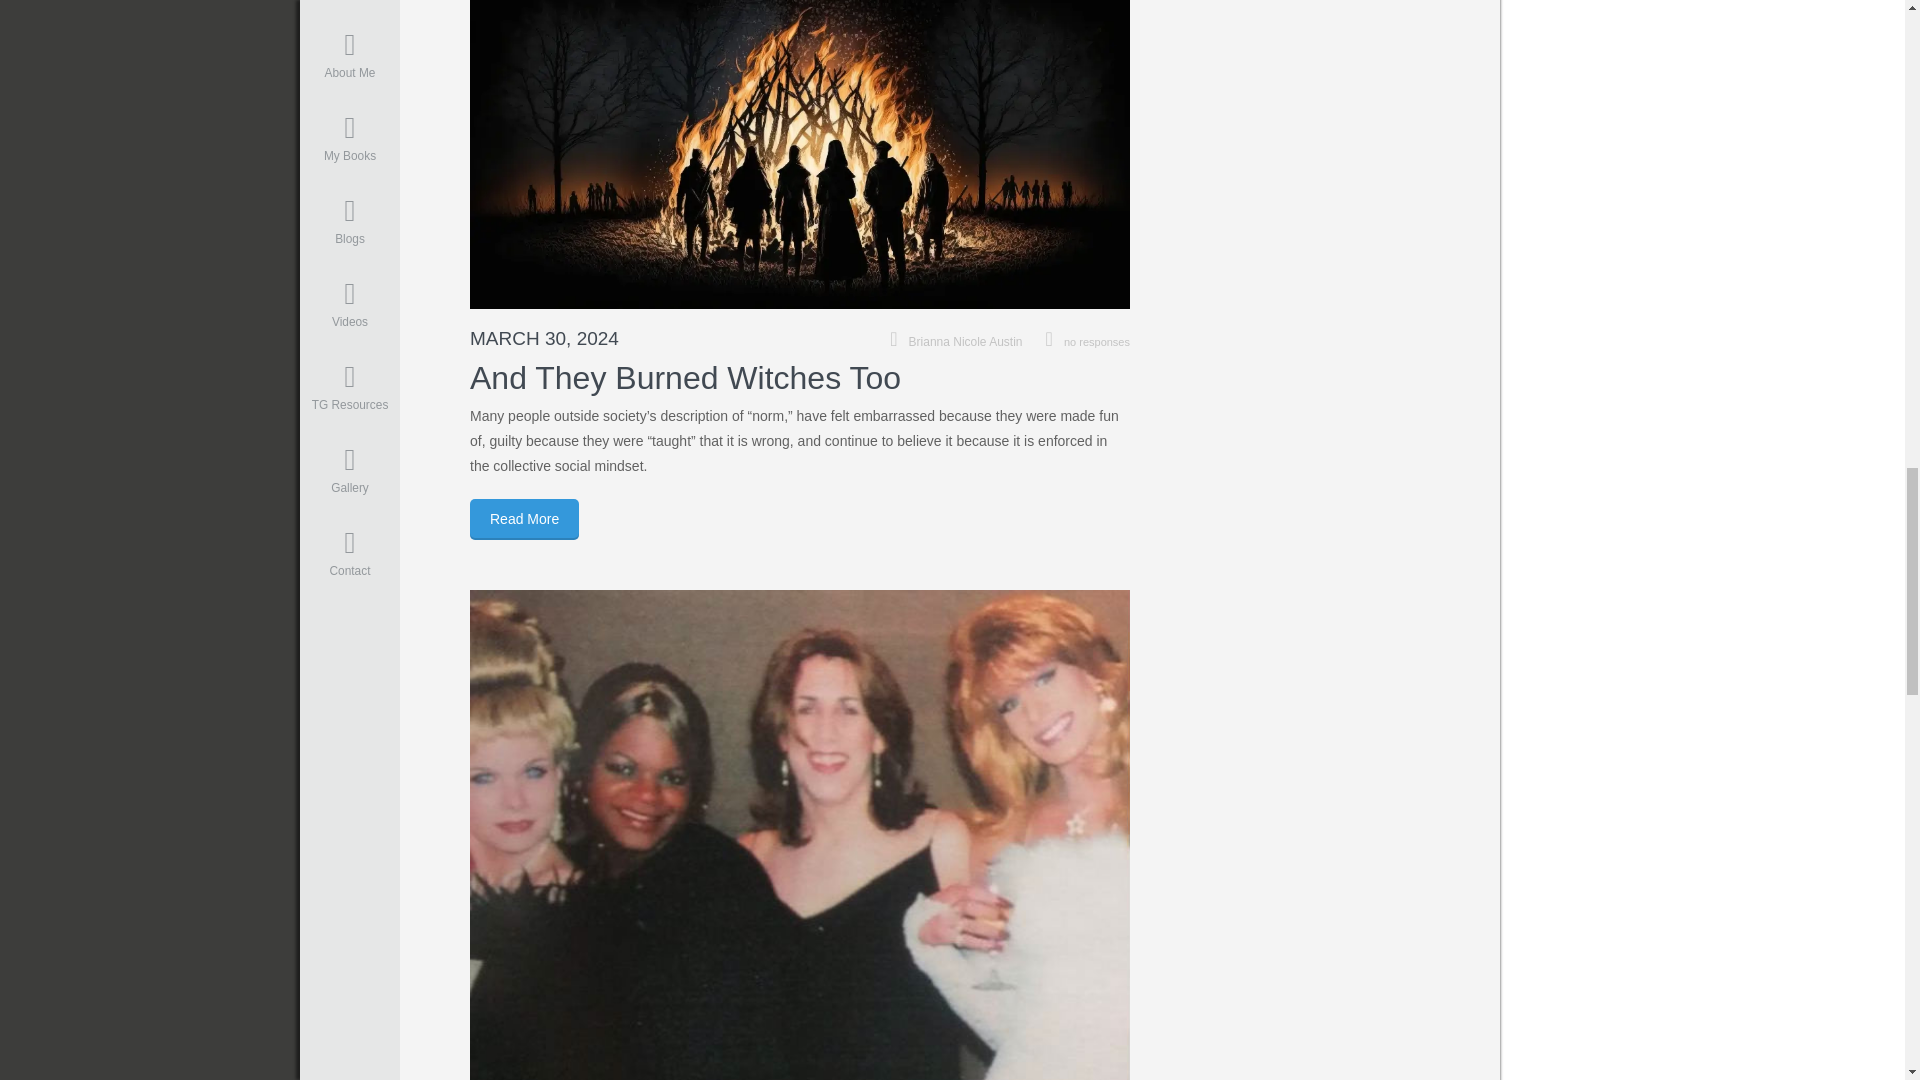  Describe the element at coordinates (685, 378) in the screenshot. I see `And They Burned Witches Too` at that location.